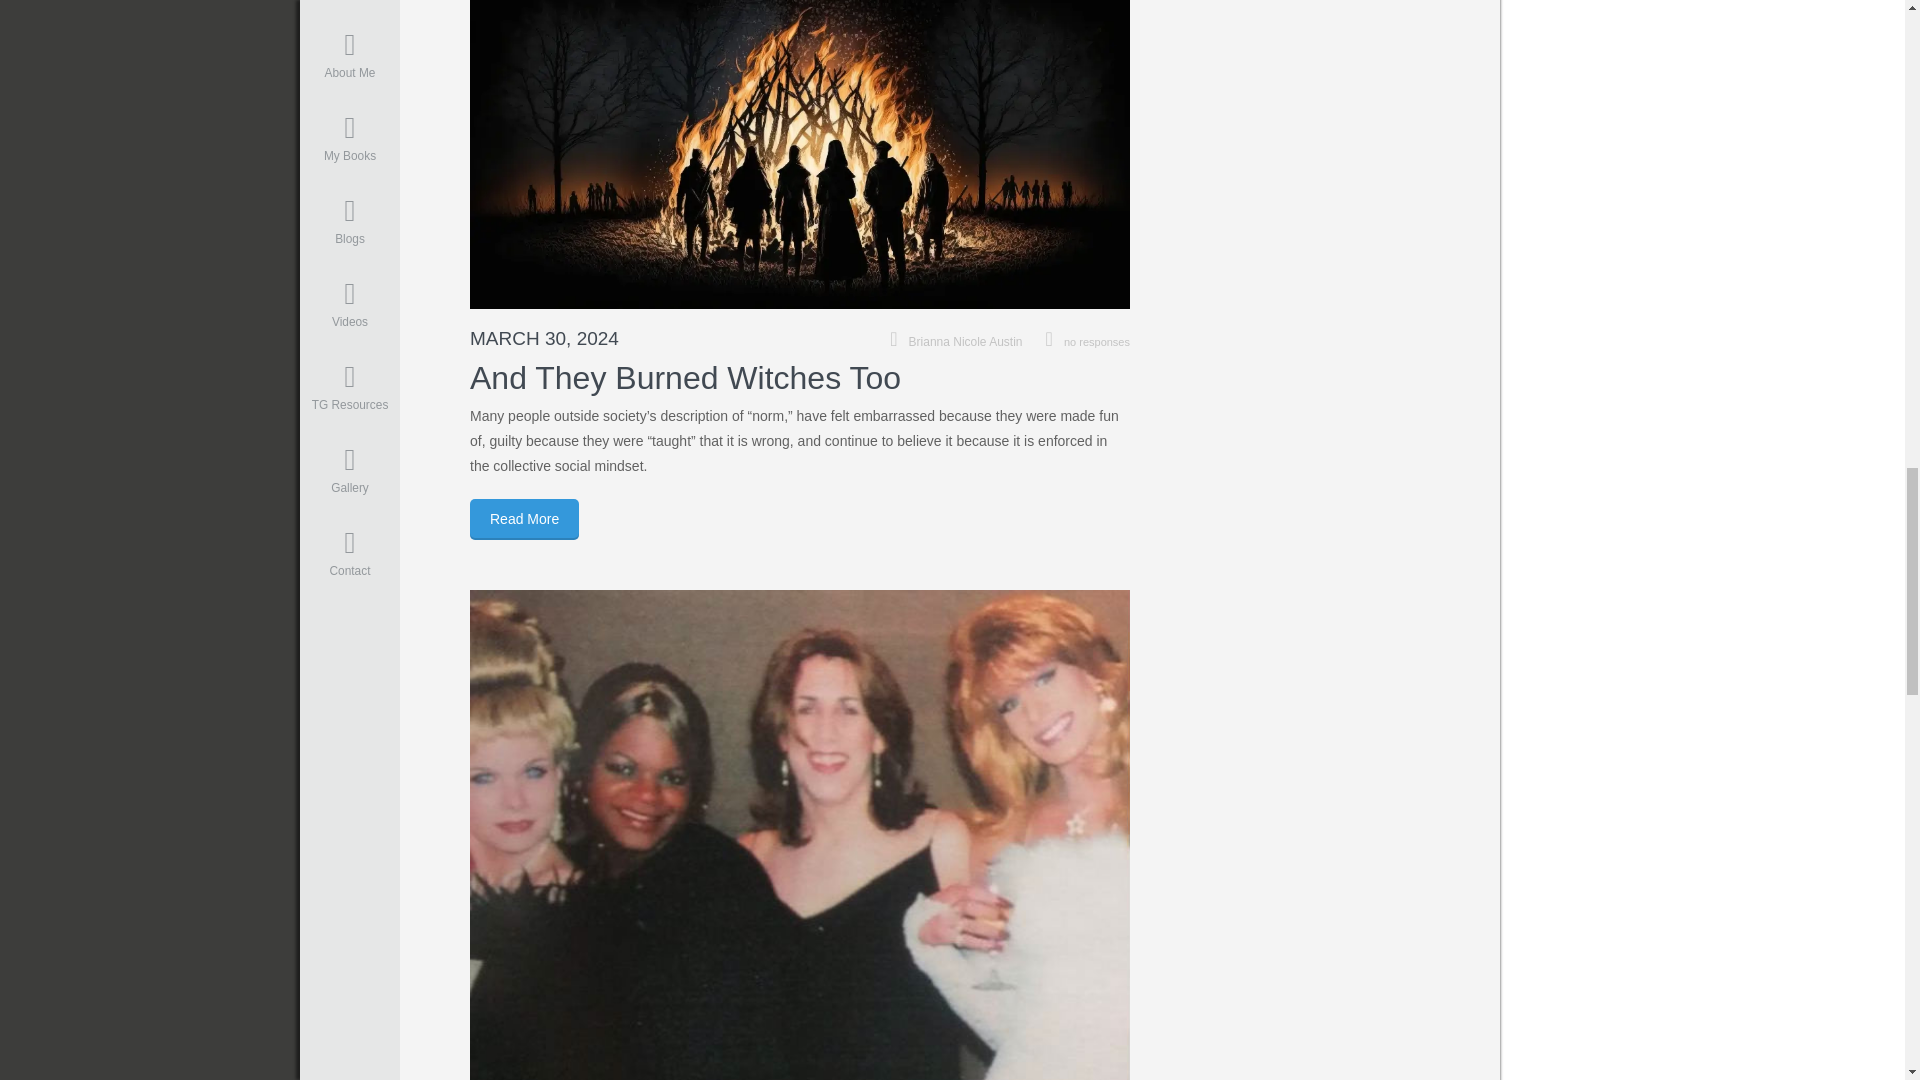  Describe the element at coordinates (685, 378) in the screenshot. I see `And They Burned Witches Too` at that location.